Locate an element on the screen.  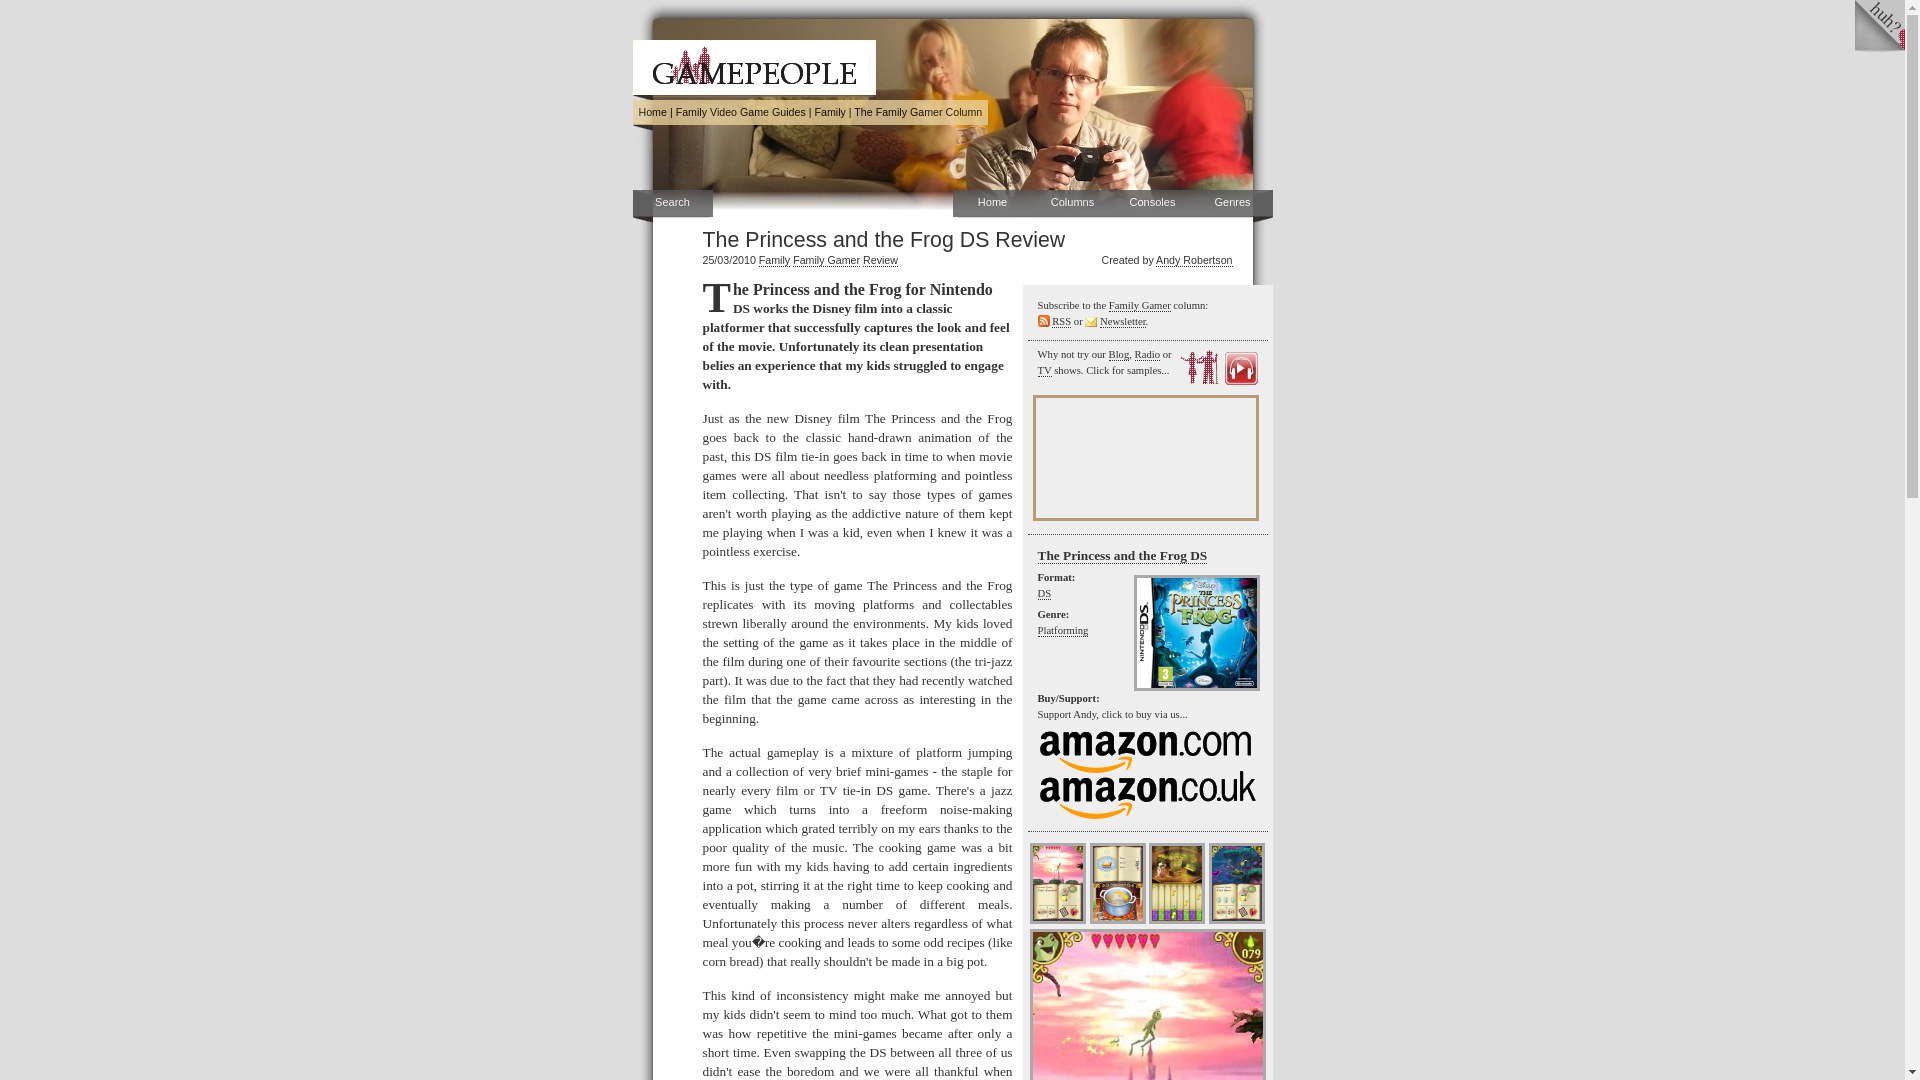
Group is located at coordinates (829, 111).